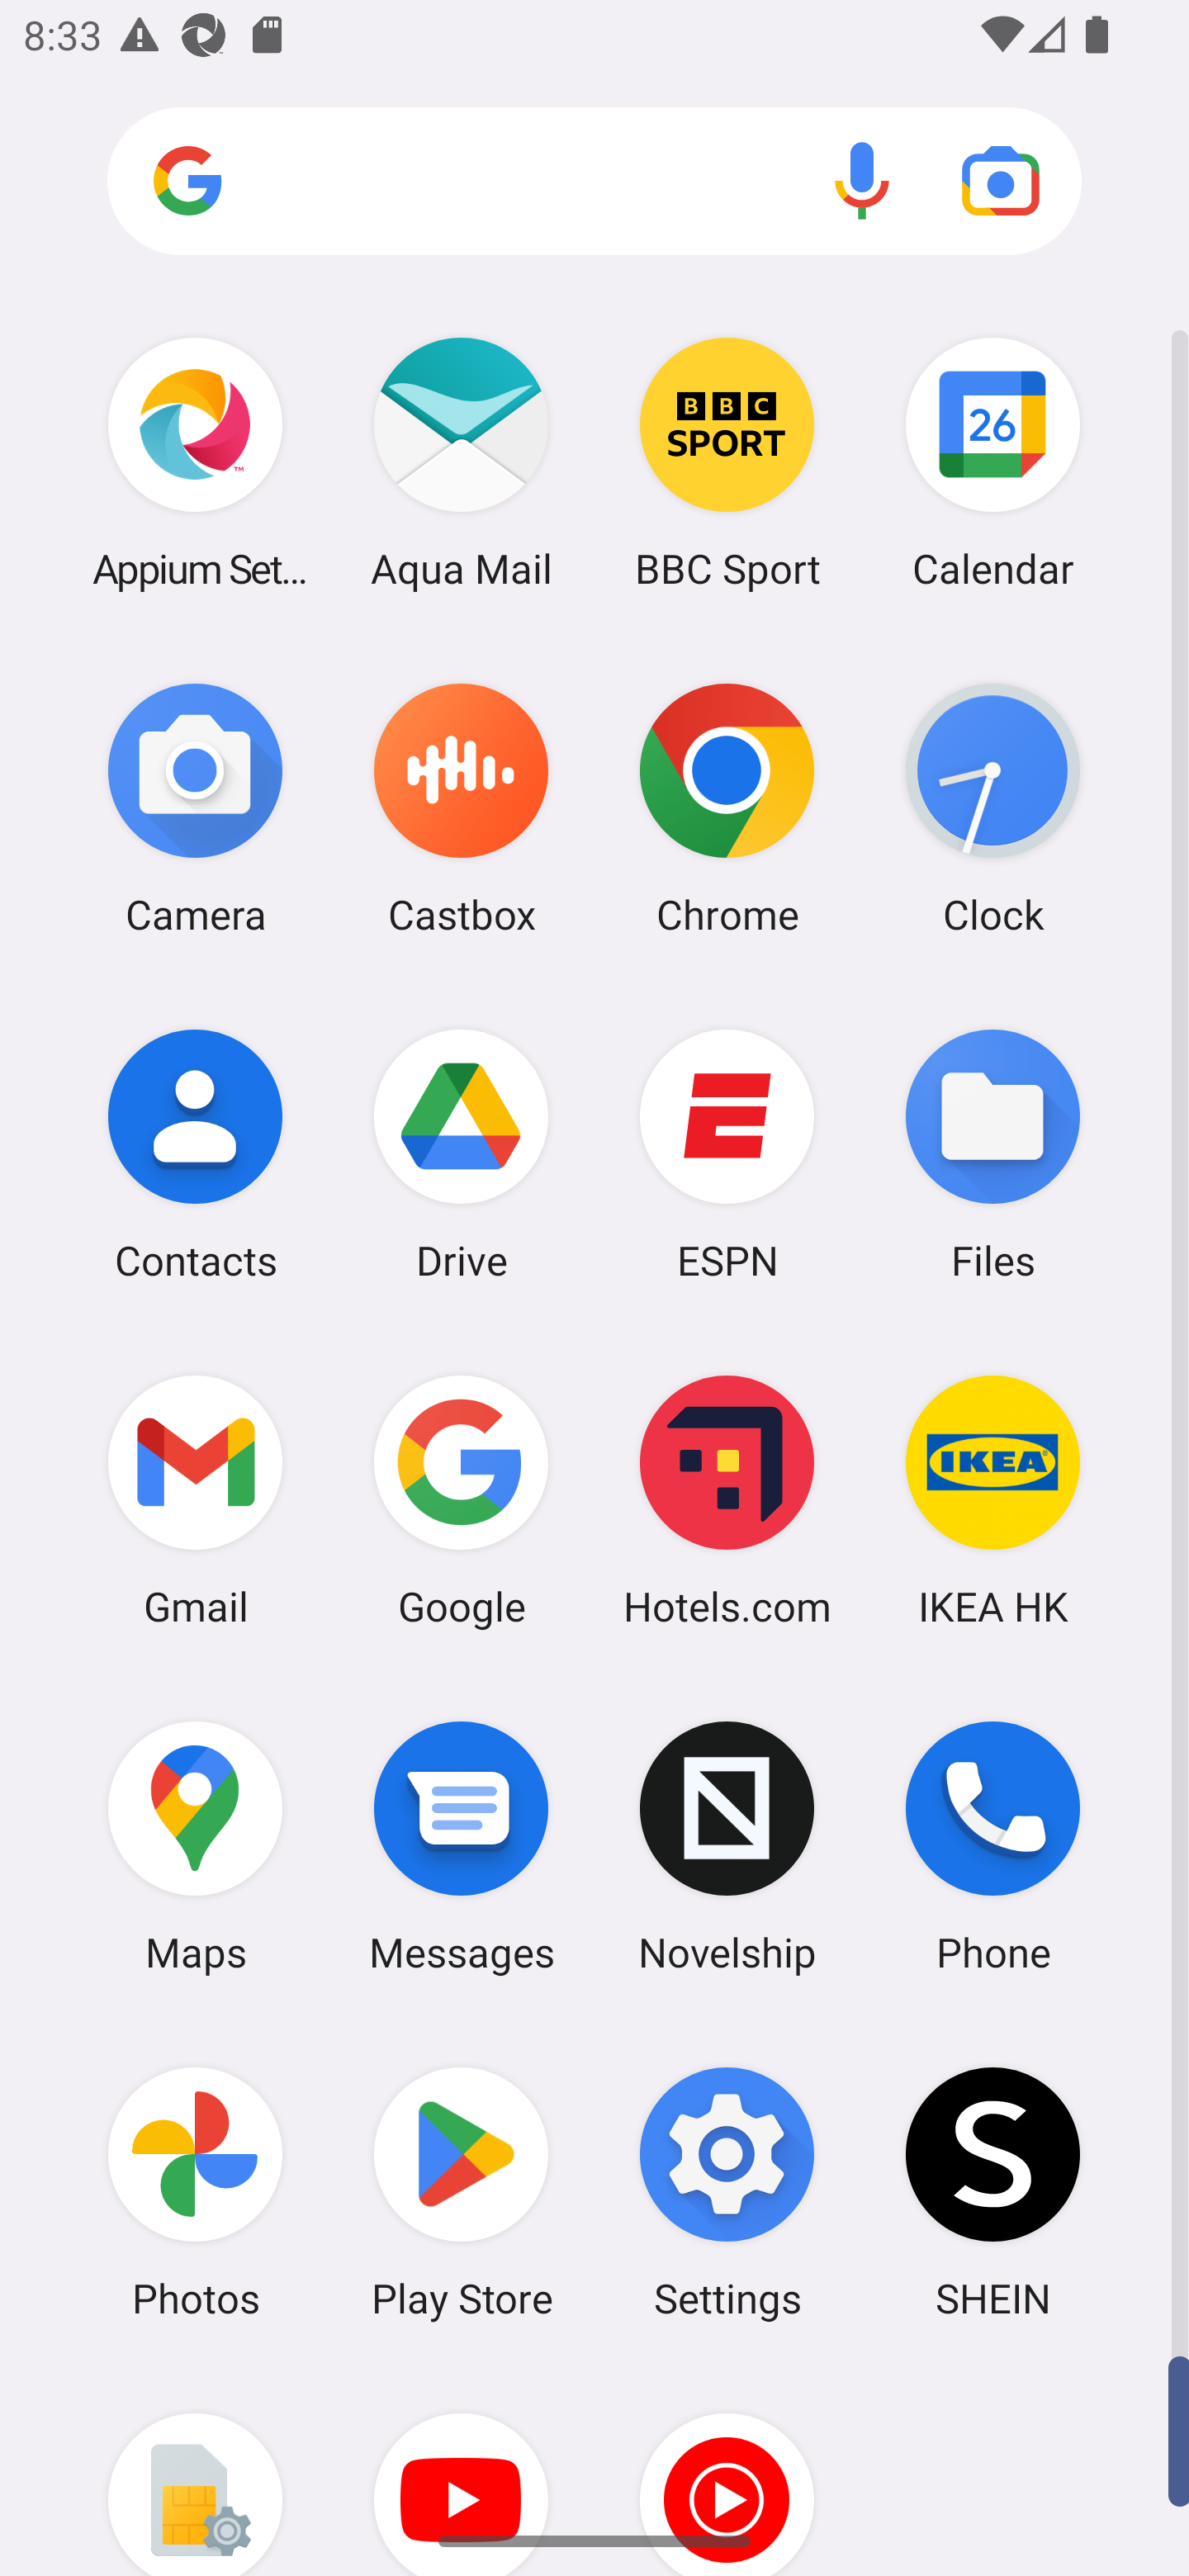  Describe the element at coordinates (992, 1500) in the screenshot. I see `IKEA HK` at that location.